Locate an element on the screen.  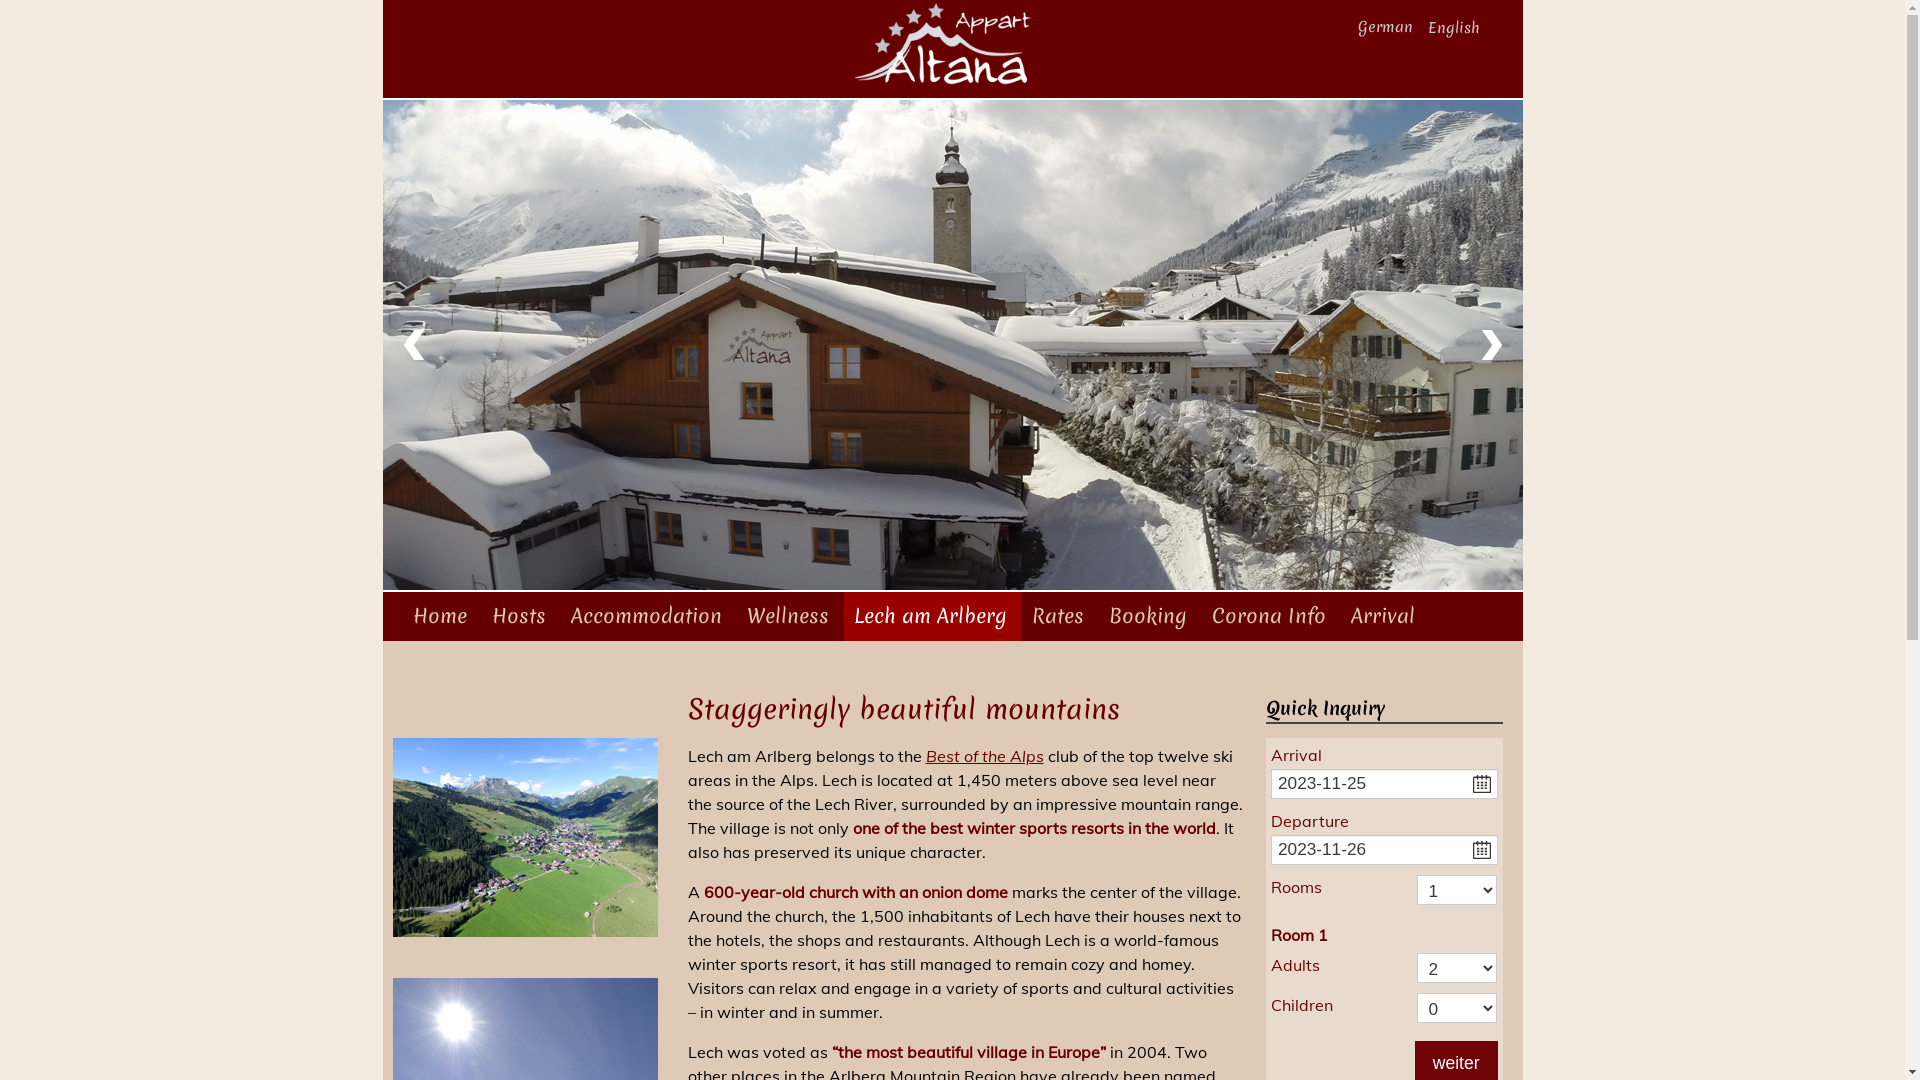
German is located at coordinates (1387, 28).